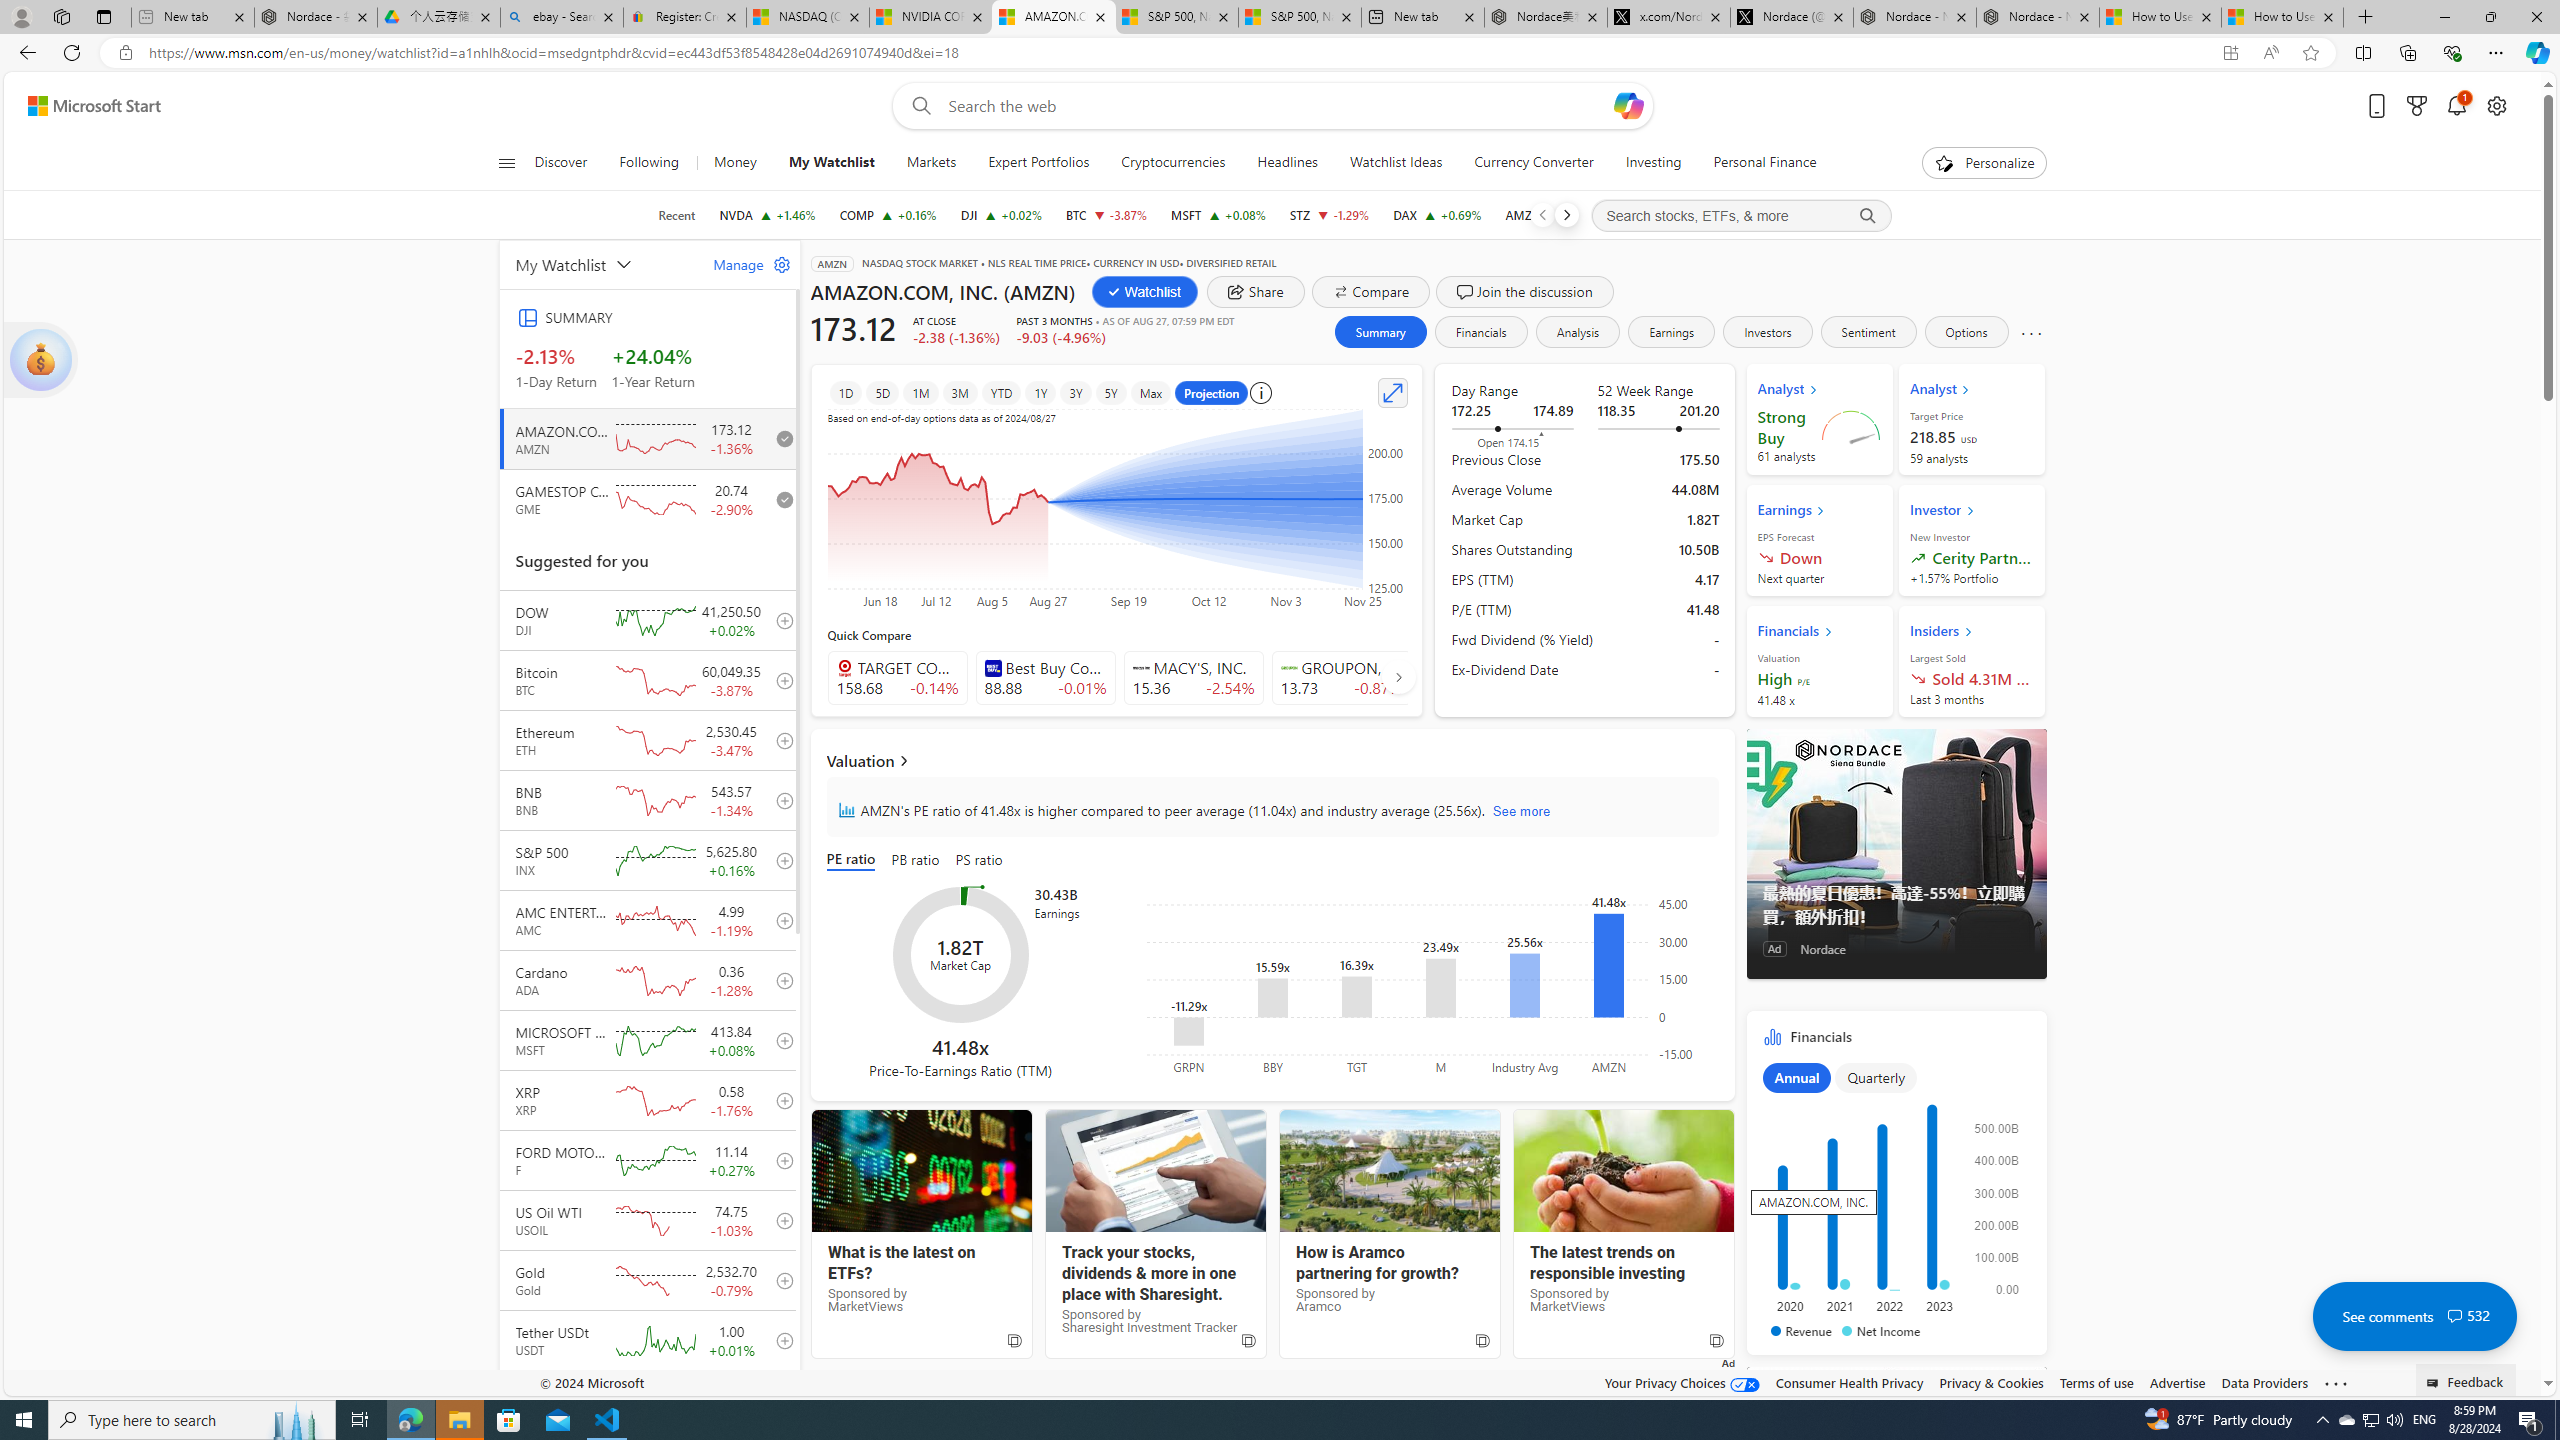  I want to click on Web search, so click(916, 106).